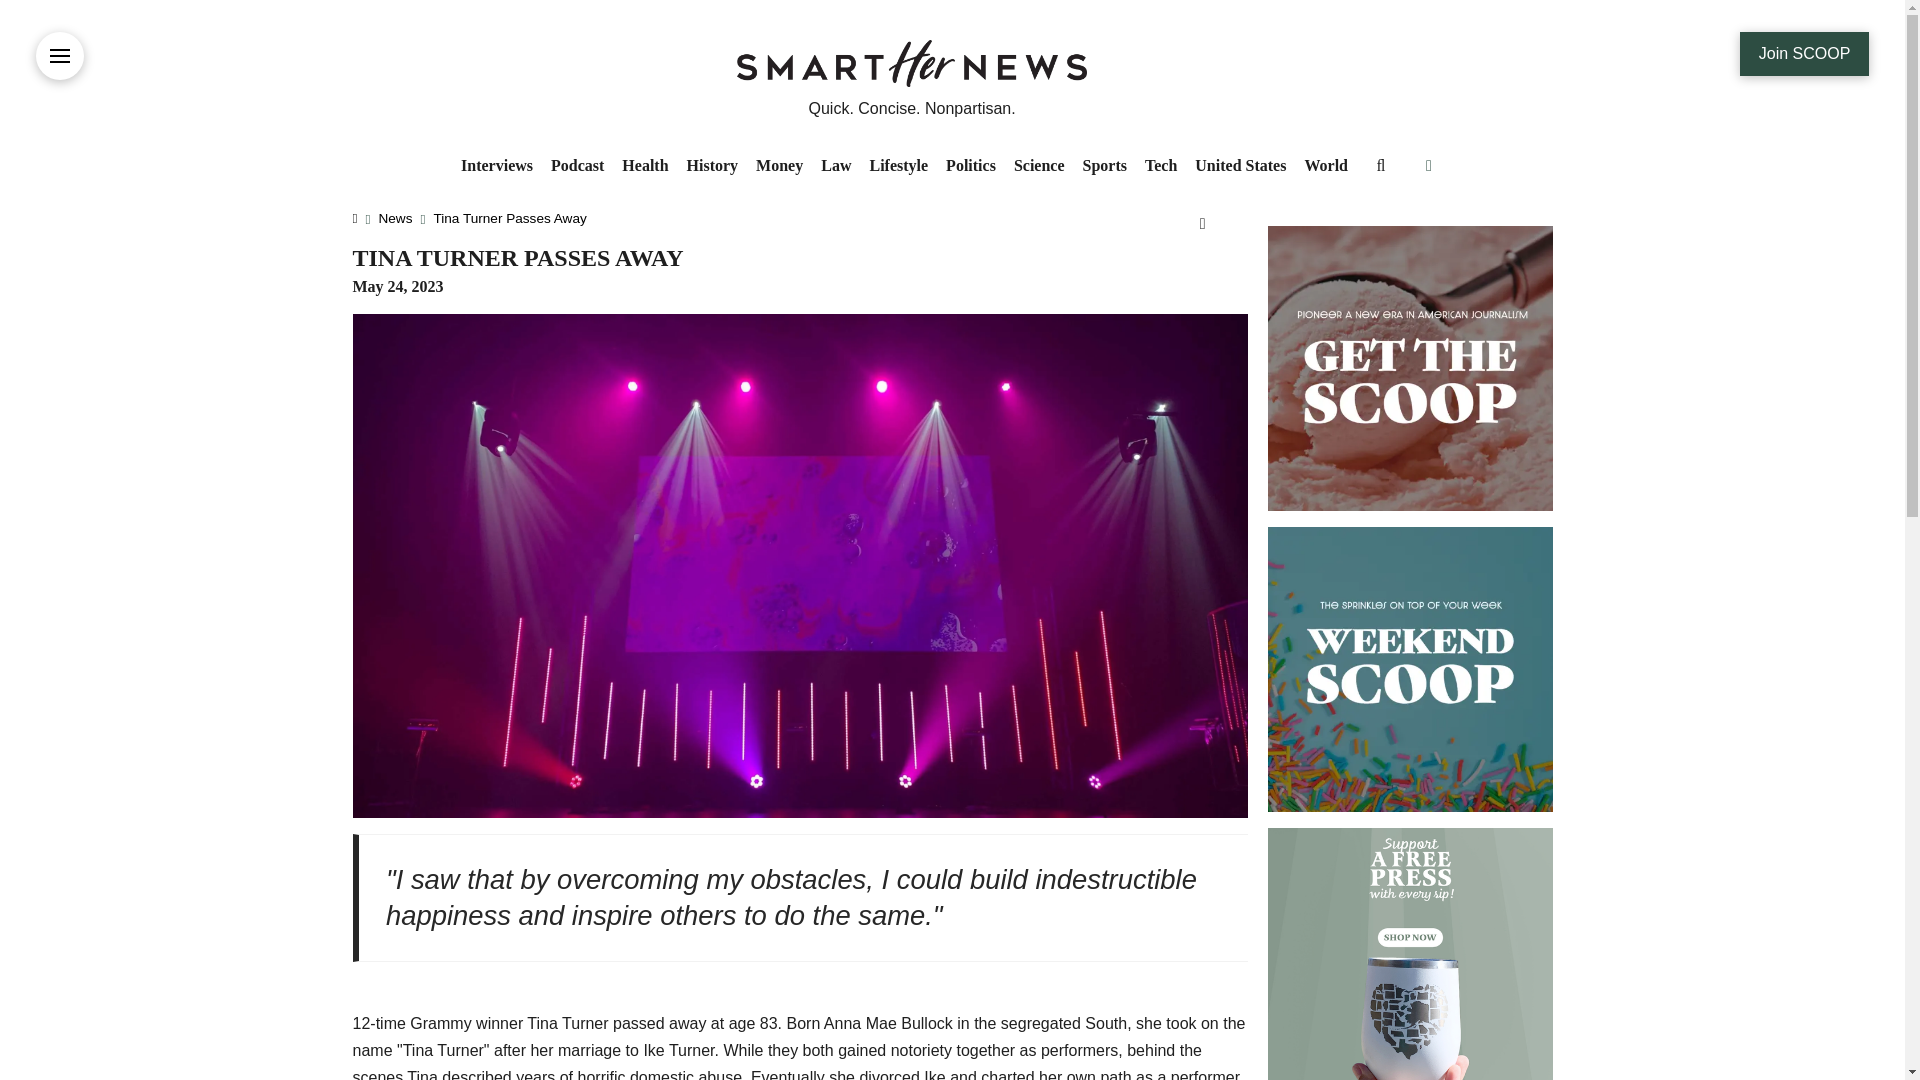 The height and width of the screenshot is (1080, 1920). I want to click on World, so click(1326, 166).